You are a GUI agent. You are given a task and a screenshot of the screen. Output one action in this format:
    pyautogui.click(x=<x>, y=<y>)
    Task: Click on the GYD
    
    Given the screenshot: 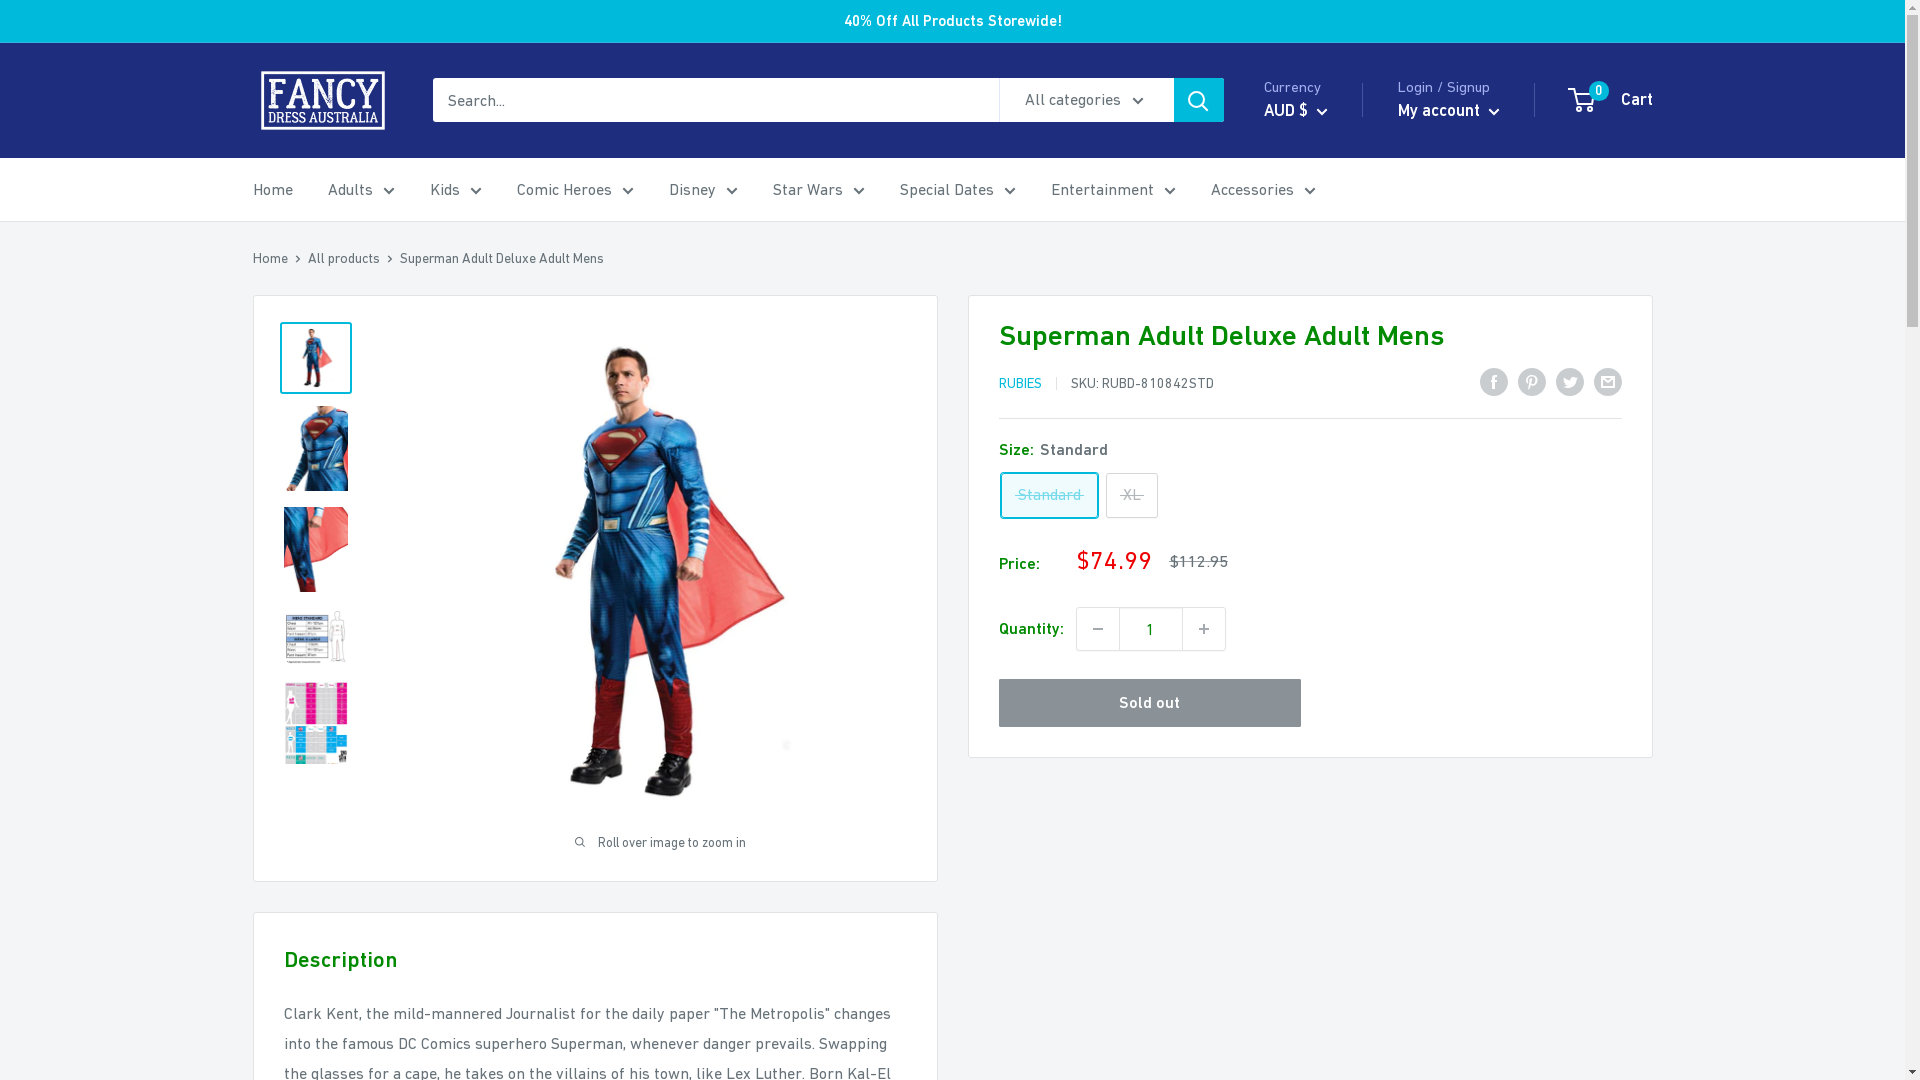 What is the action you would take?
    pyautogui.click(x=304, y=888)
    